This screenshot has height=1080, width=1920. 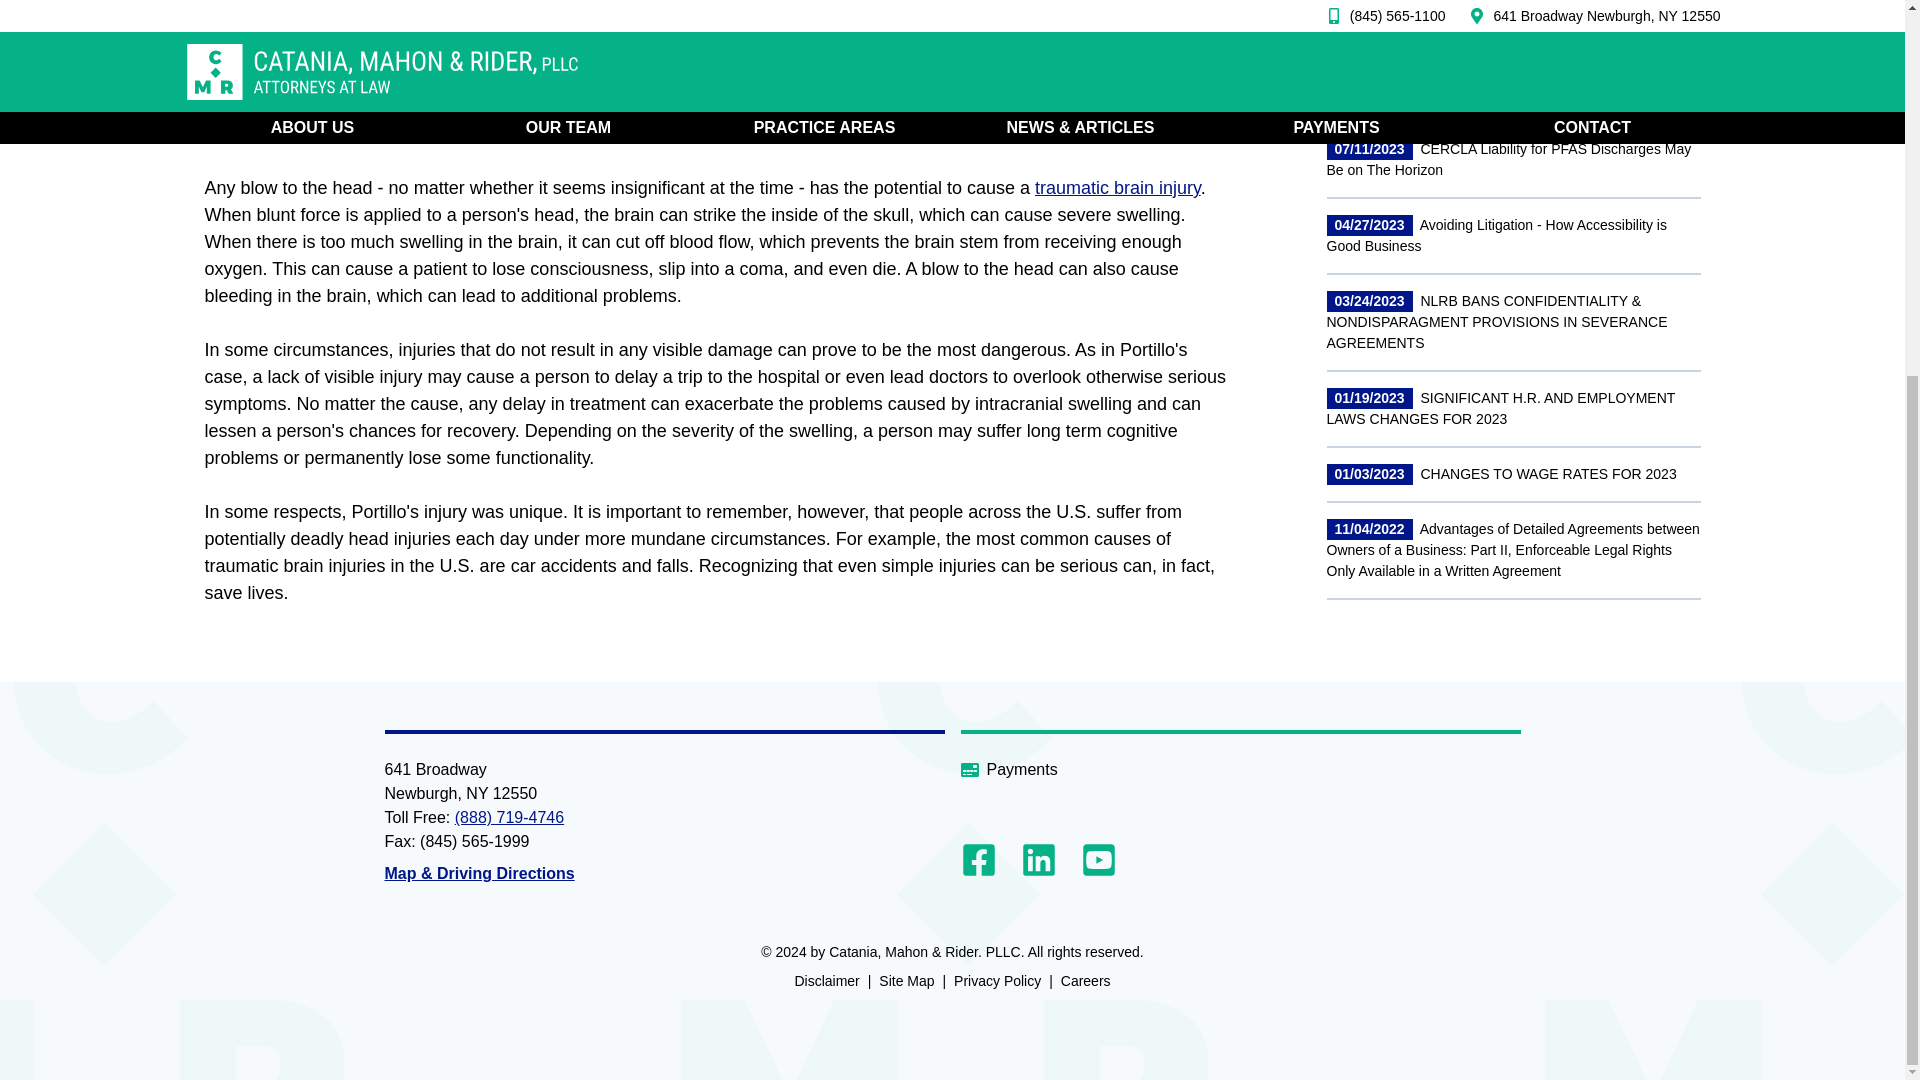 I want to click on Payments, so click(x=1240, y=770).